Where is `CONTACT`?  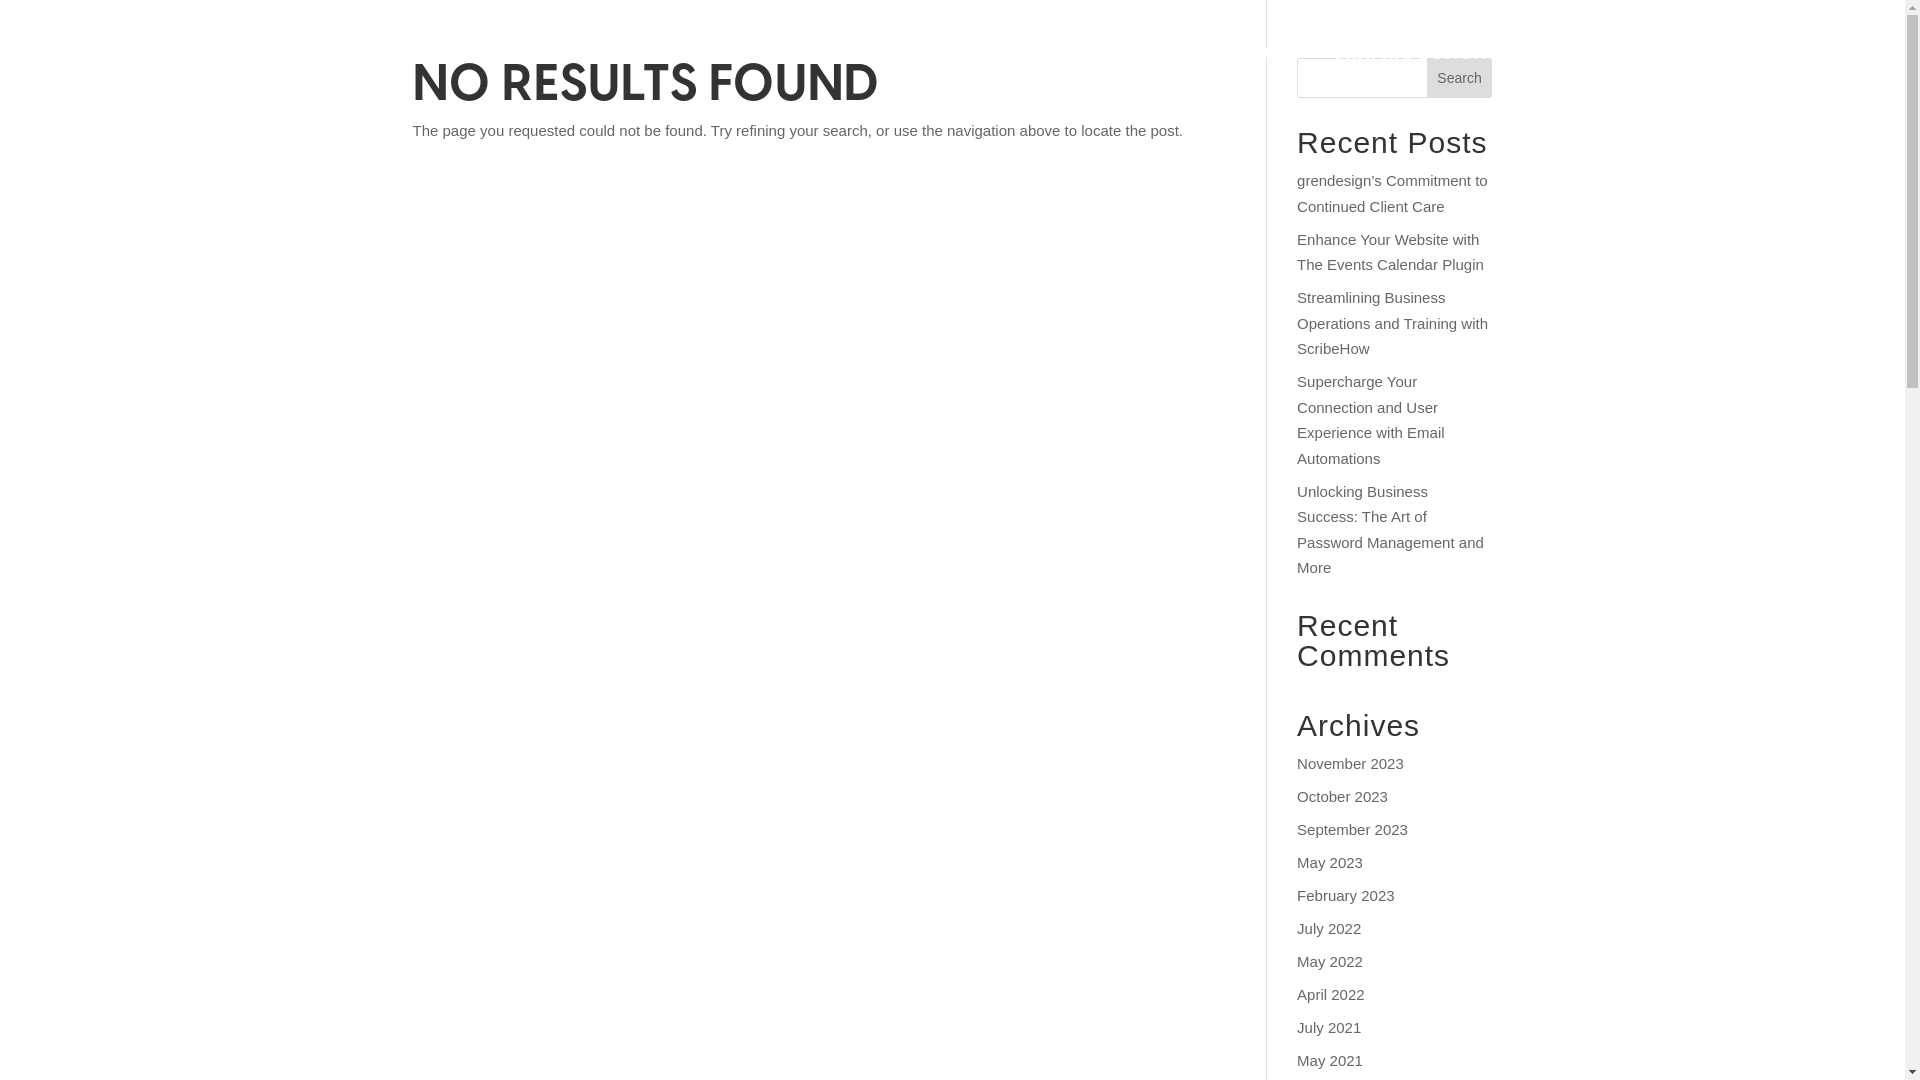 CONTACT is located at coordinates (1820, 53).